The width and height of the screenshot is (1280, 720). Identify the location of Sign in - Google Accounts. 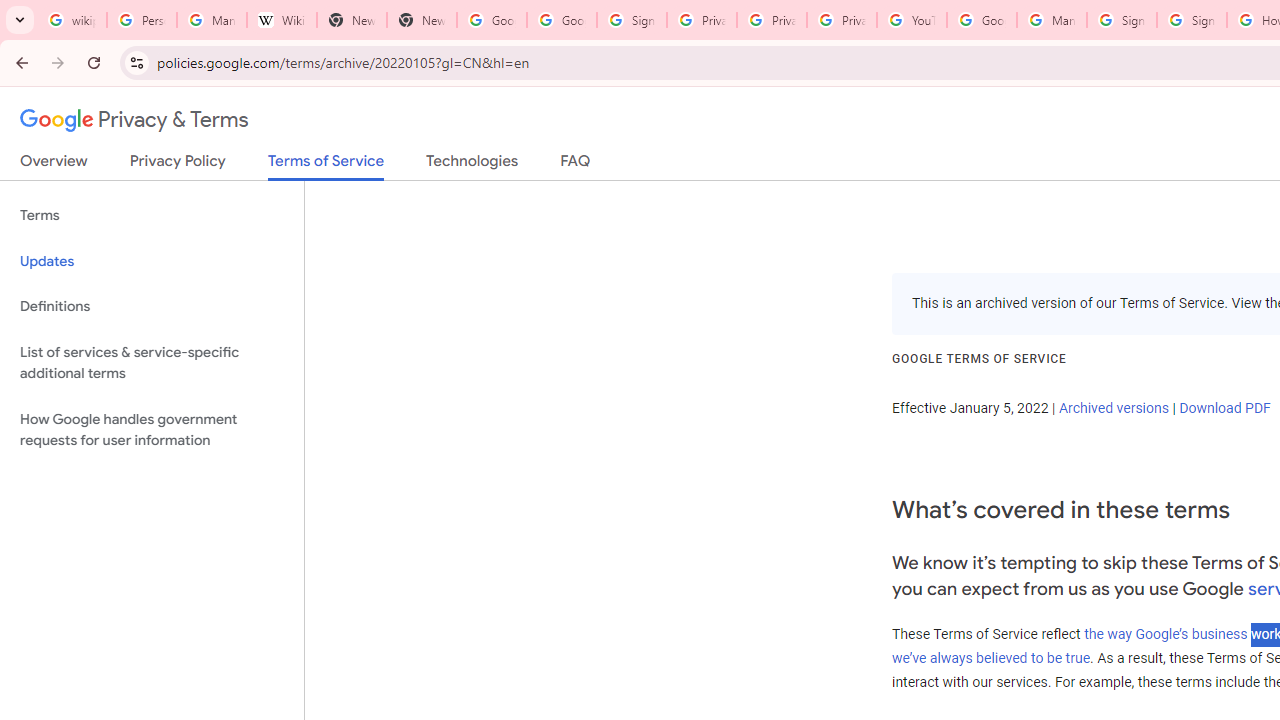
(1122, 20).